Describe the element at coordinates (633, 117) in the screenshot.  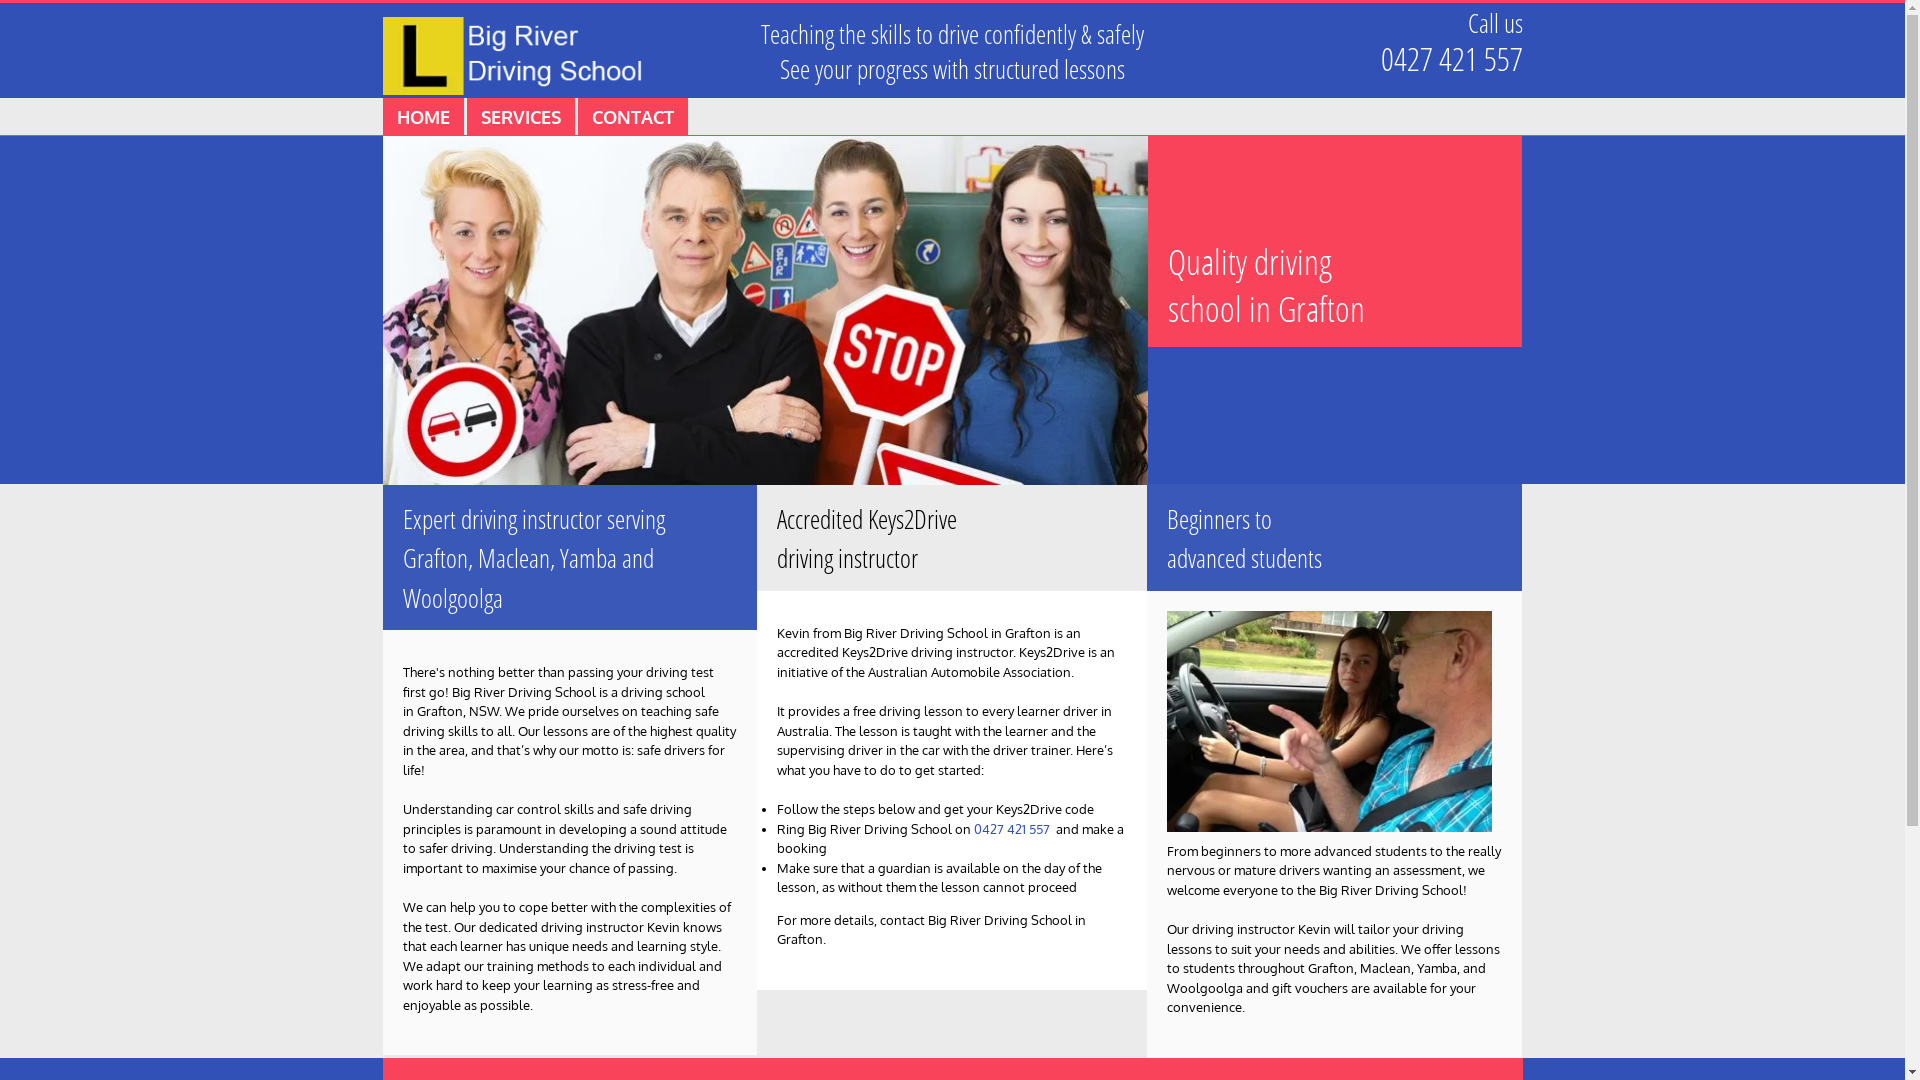
I see `CONTACT` at that location.